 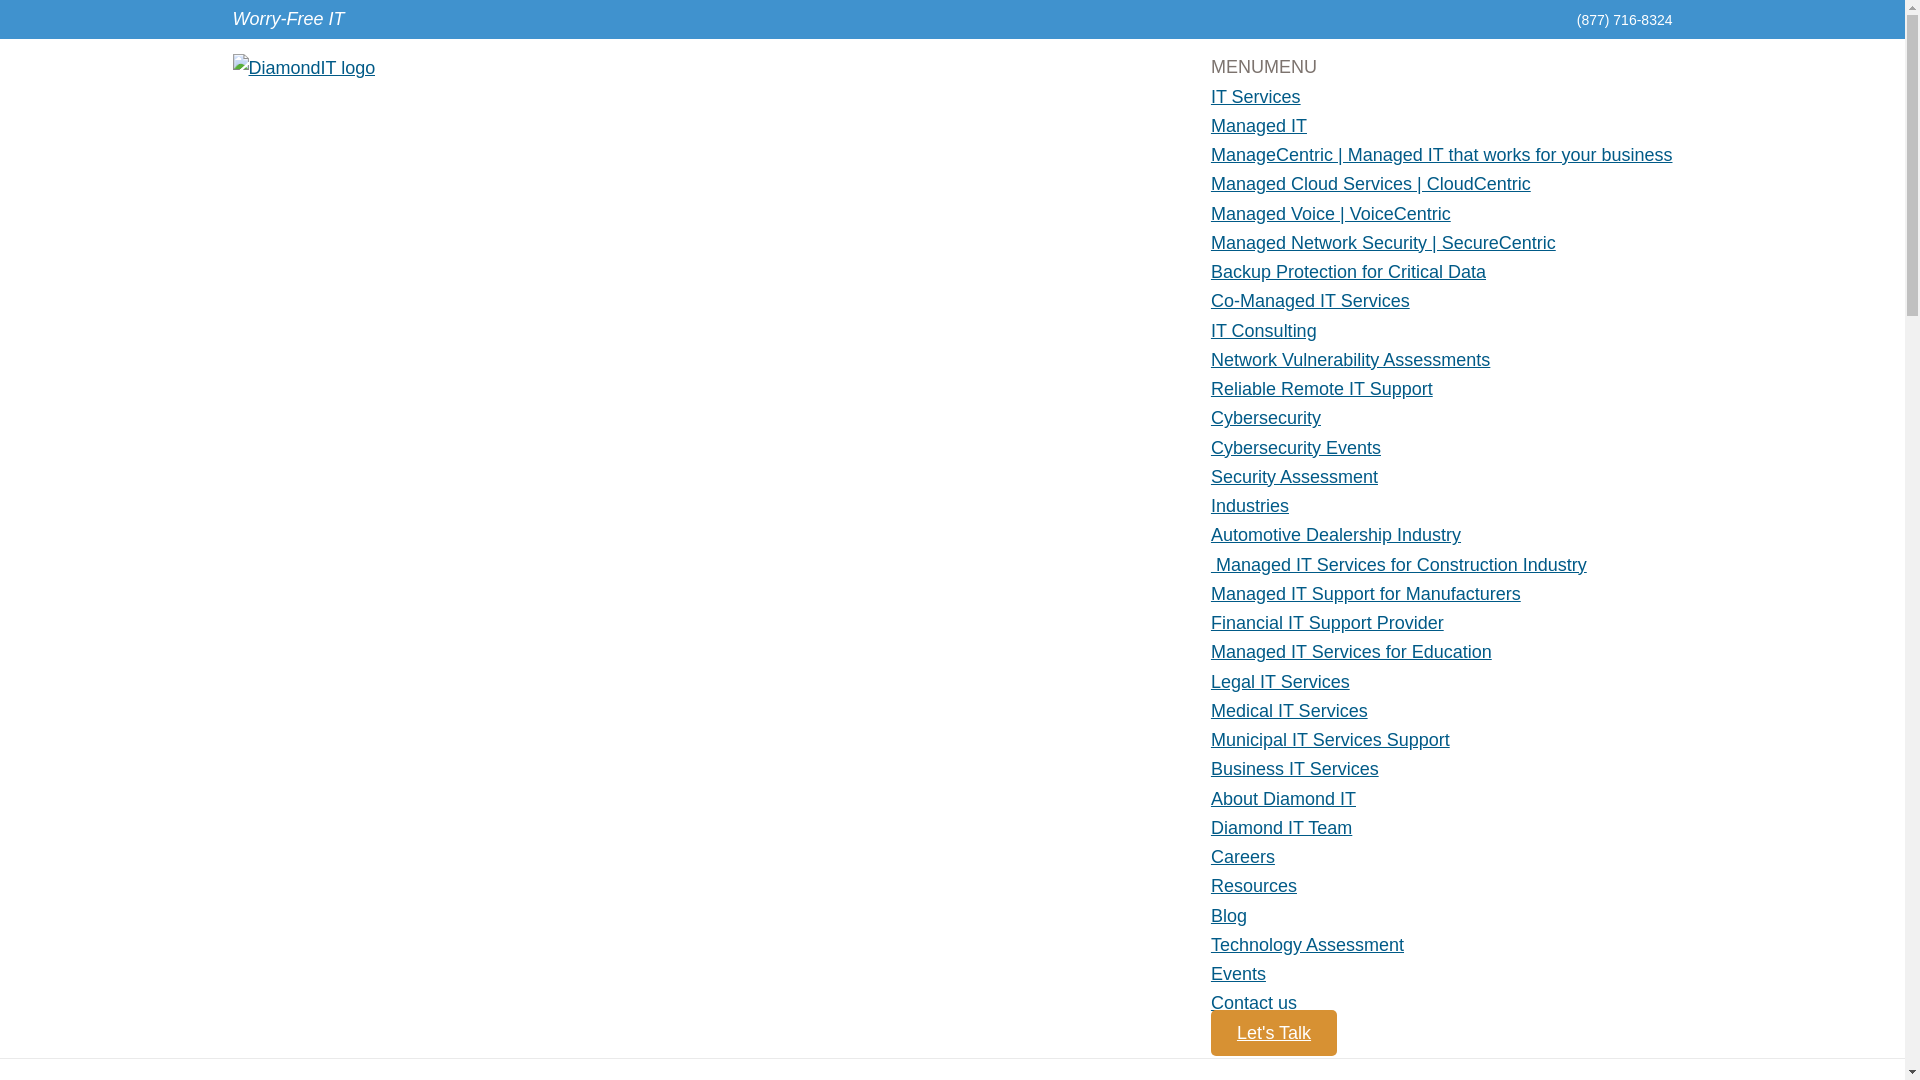 What do you see at coordinates (1336, 534) in the screenshot?
I see `Automotive Dealership Industry` at bounding box center [1336, 534].